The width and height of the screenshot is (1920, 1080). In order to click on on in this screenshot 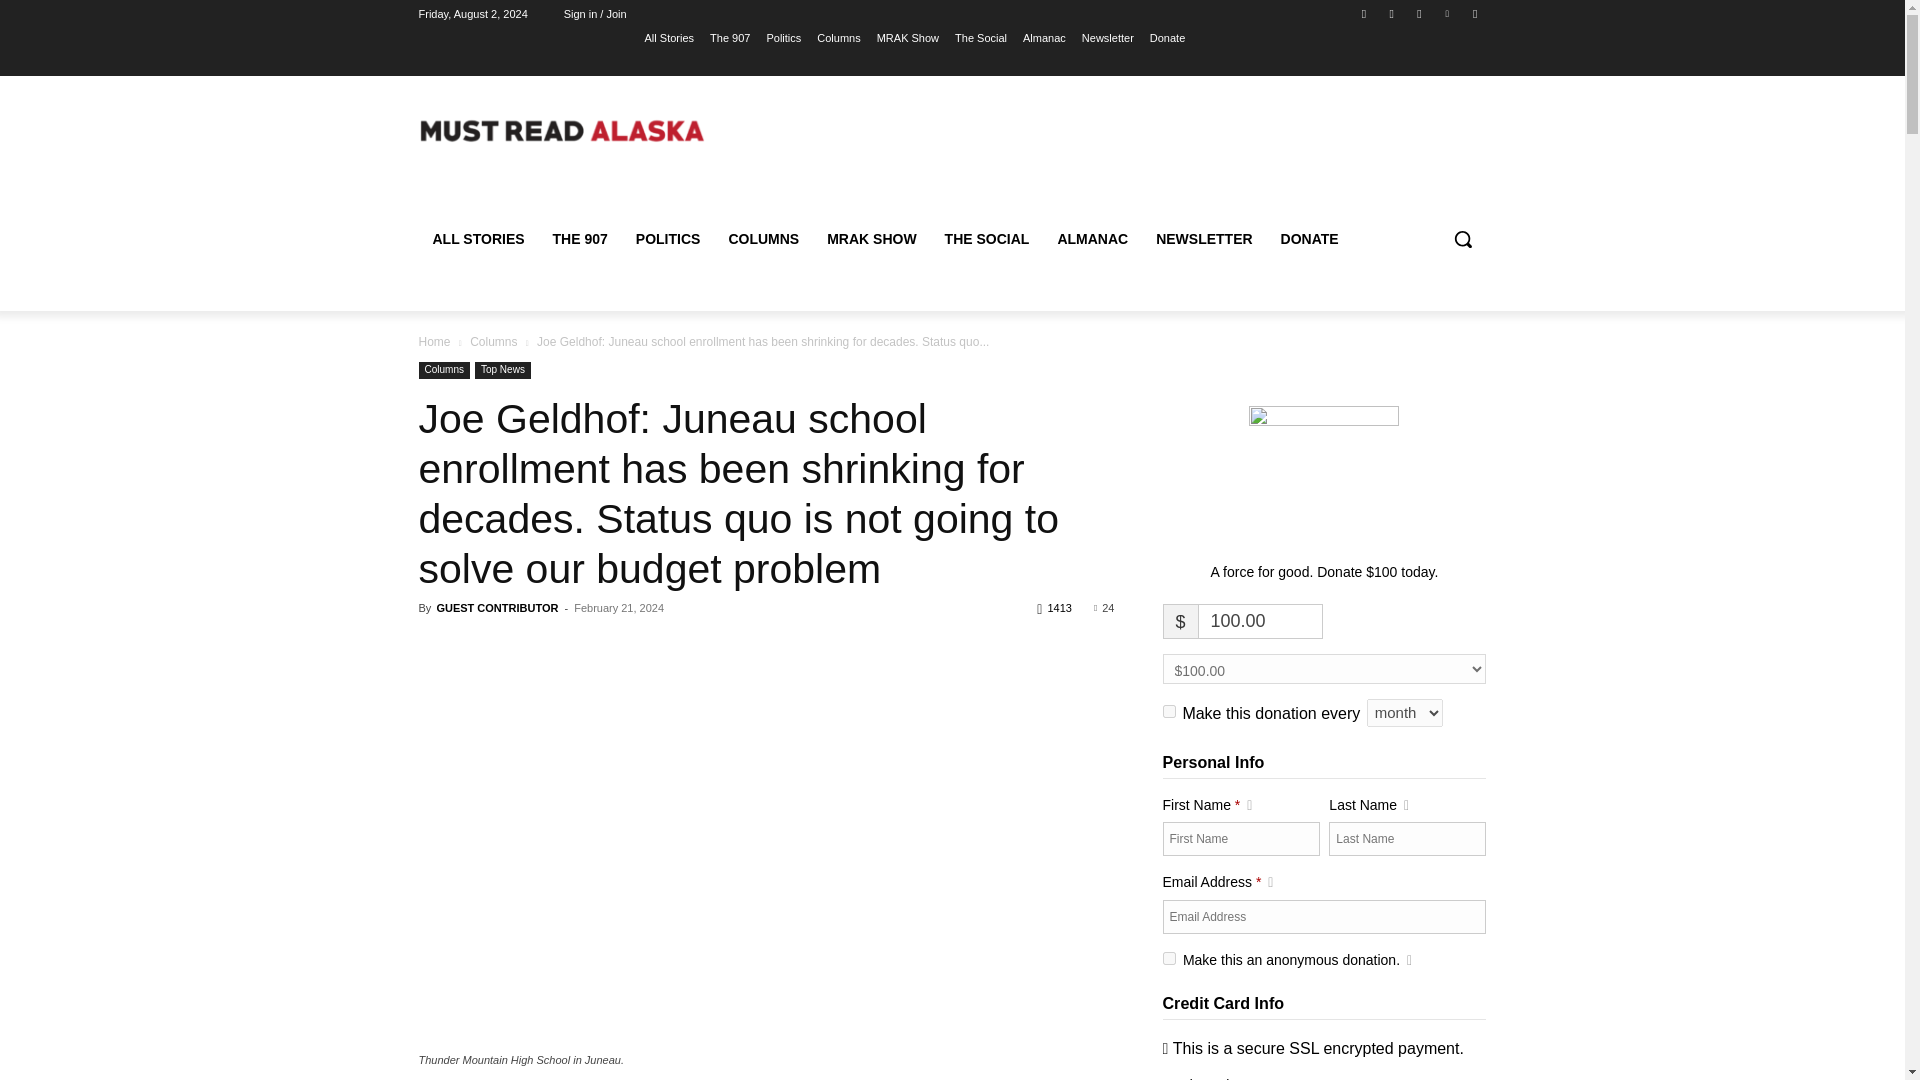, I will do `click(1168, 712)`.